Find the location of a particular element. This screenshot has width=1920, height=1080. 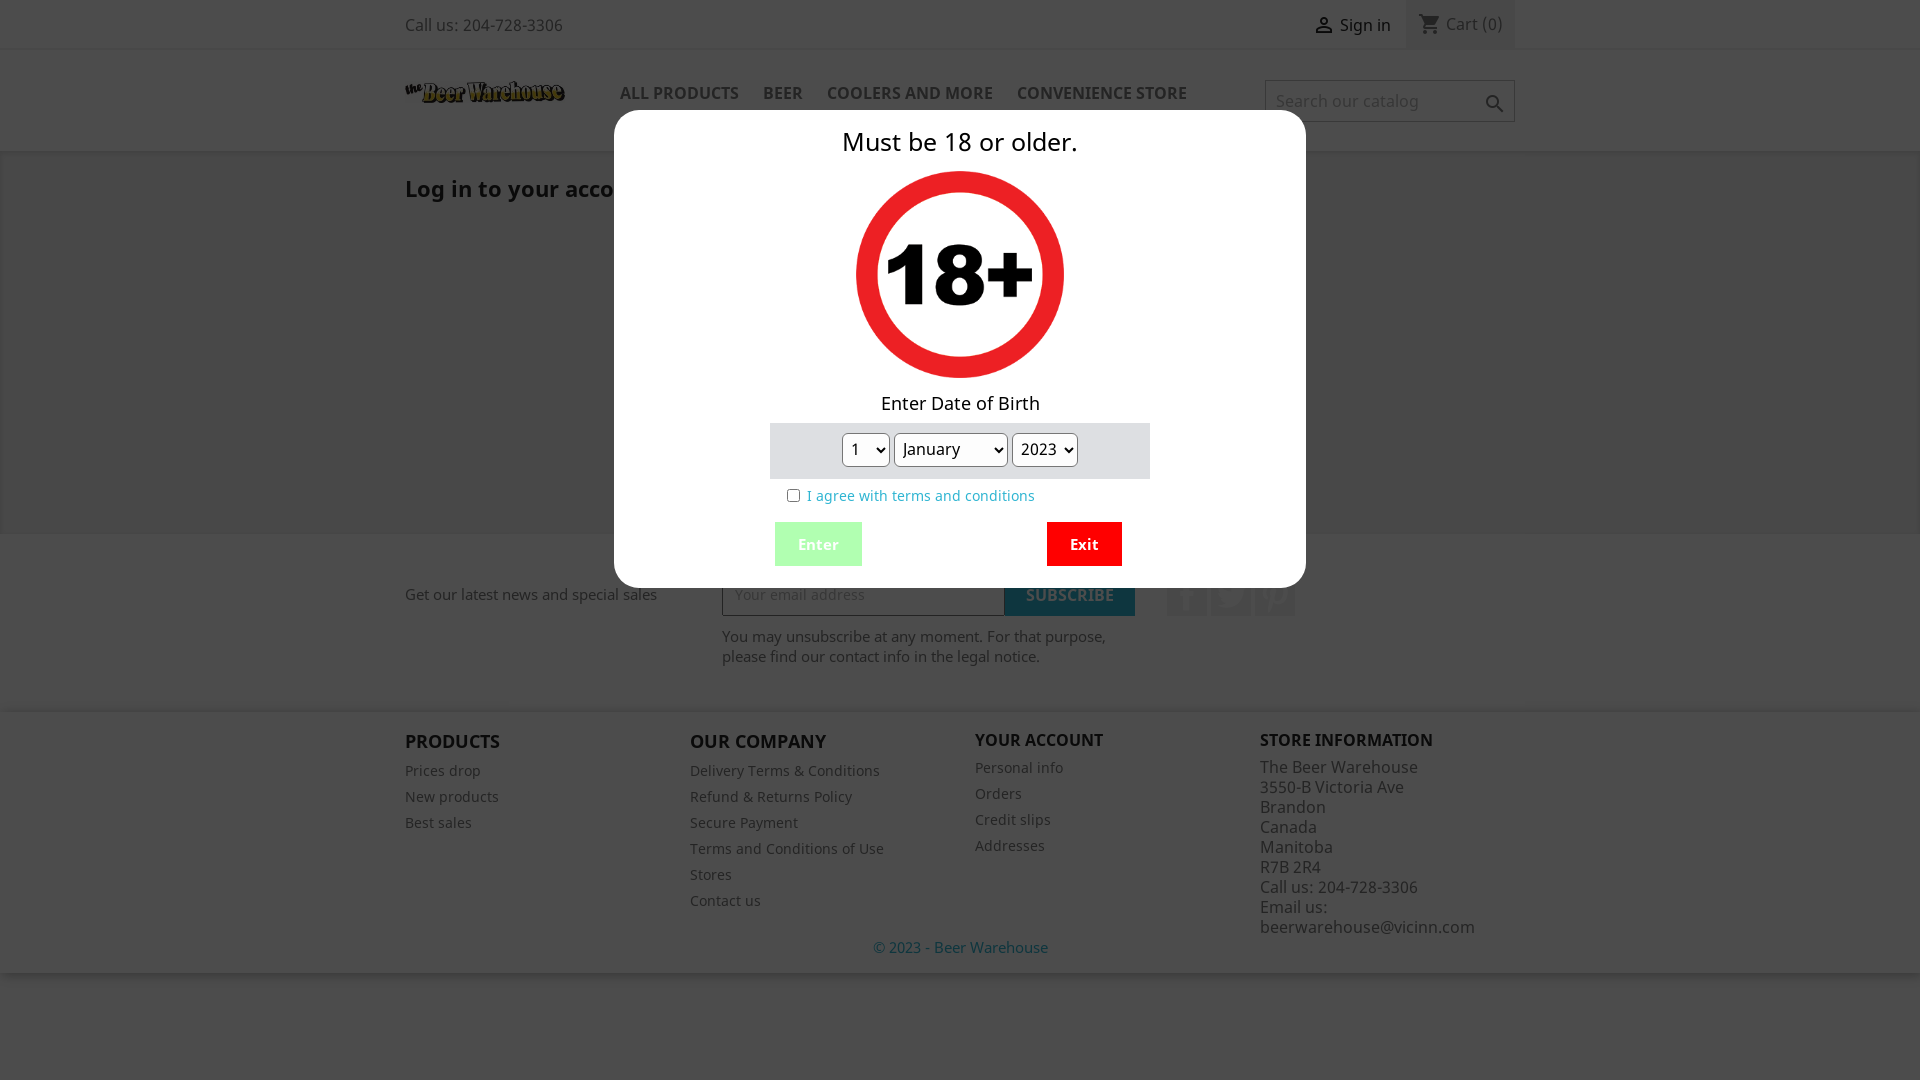

ALL PRODUCTS is located at coordinates (680, 94).